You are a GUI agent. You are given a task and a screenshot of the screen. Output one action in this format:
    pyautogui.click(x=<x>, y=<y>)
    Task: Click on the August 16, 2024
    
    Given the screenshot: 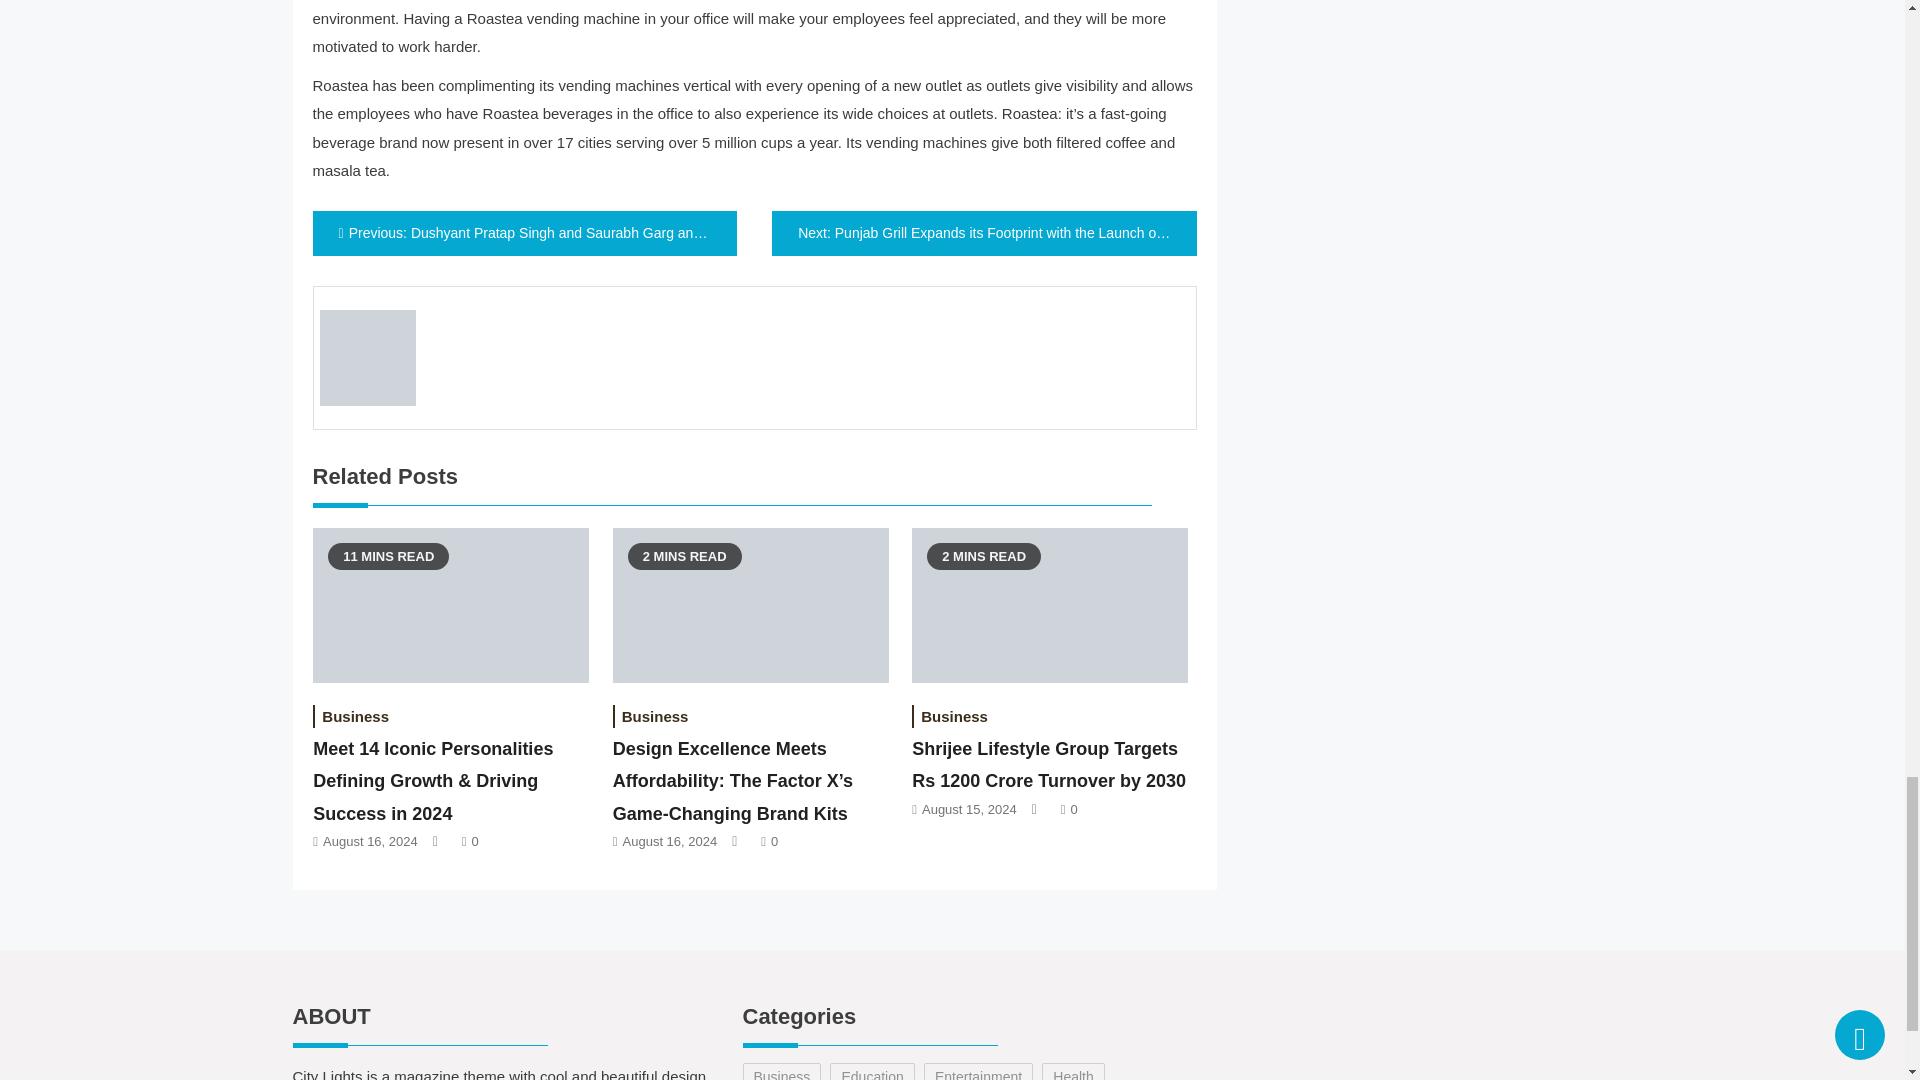 What is the action you would take?
    pyautogui.click(x=670, y=840)
    